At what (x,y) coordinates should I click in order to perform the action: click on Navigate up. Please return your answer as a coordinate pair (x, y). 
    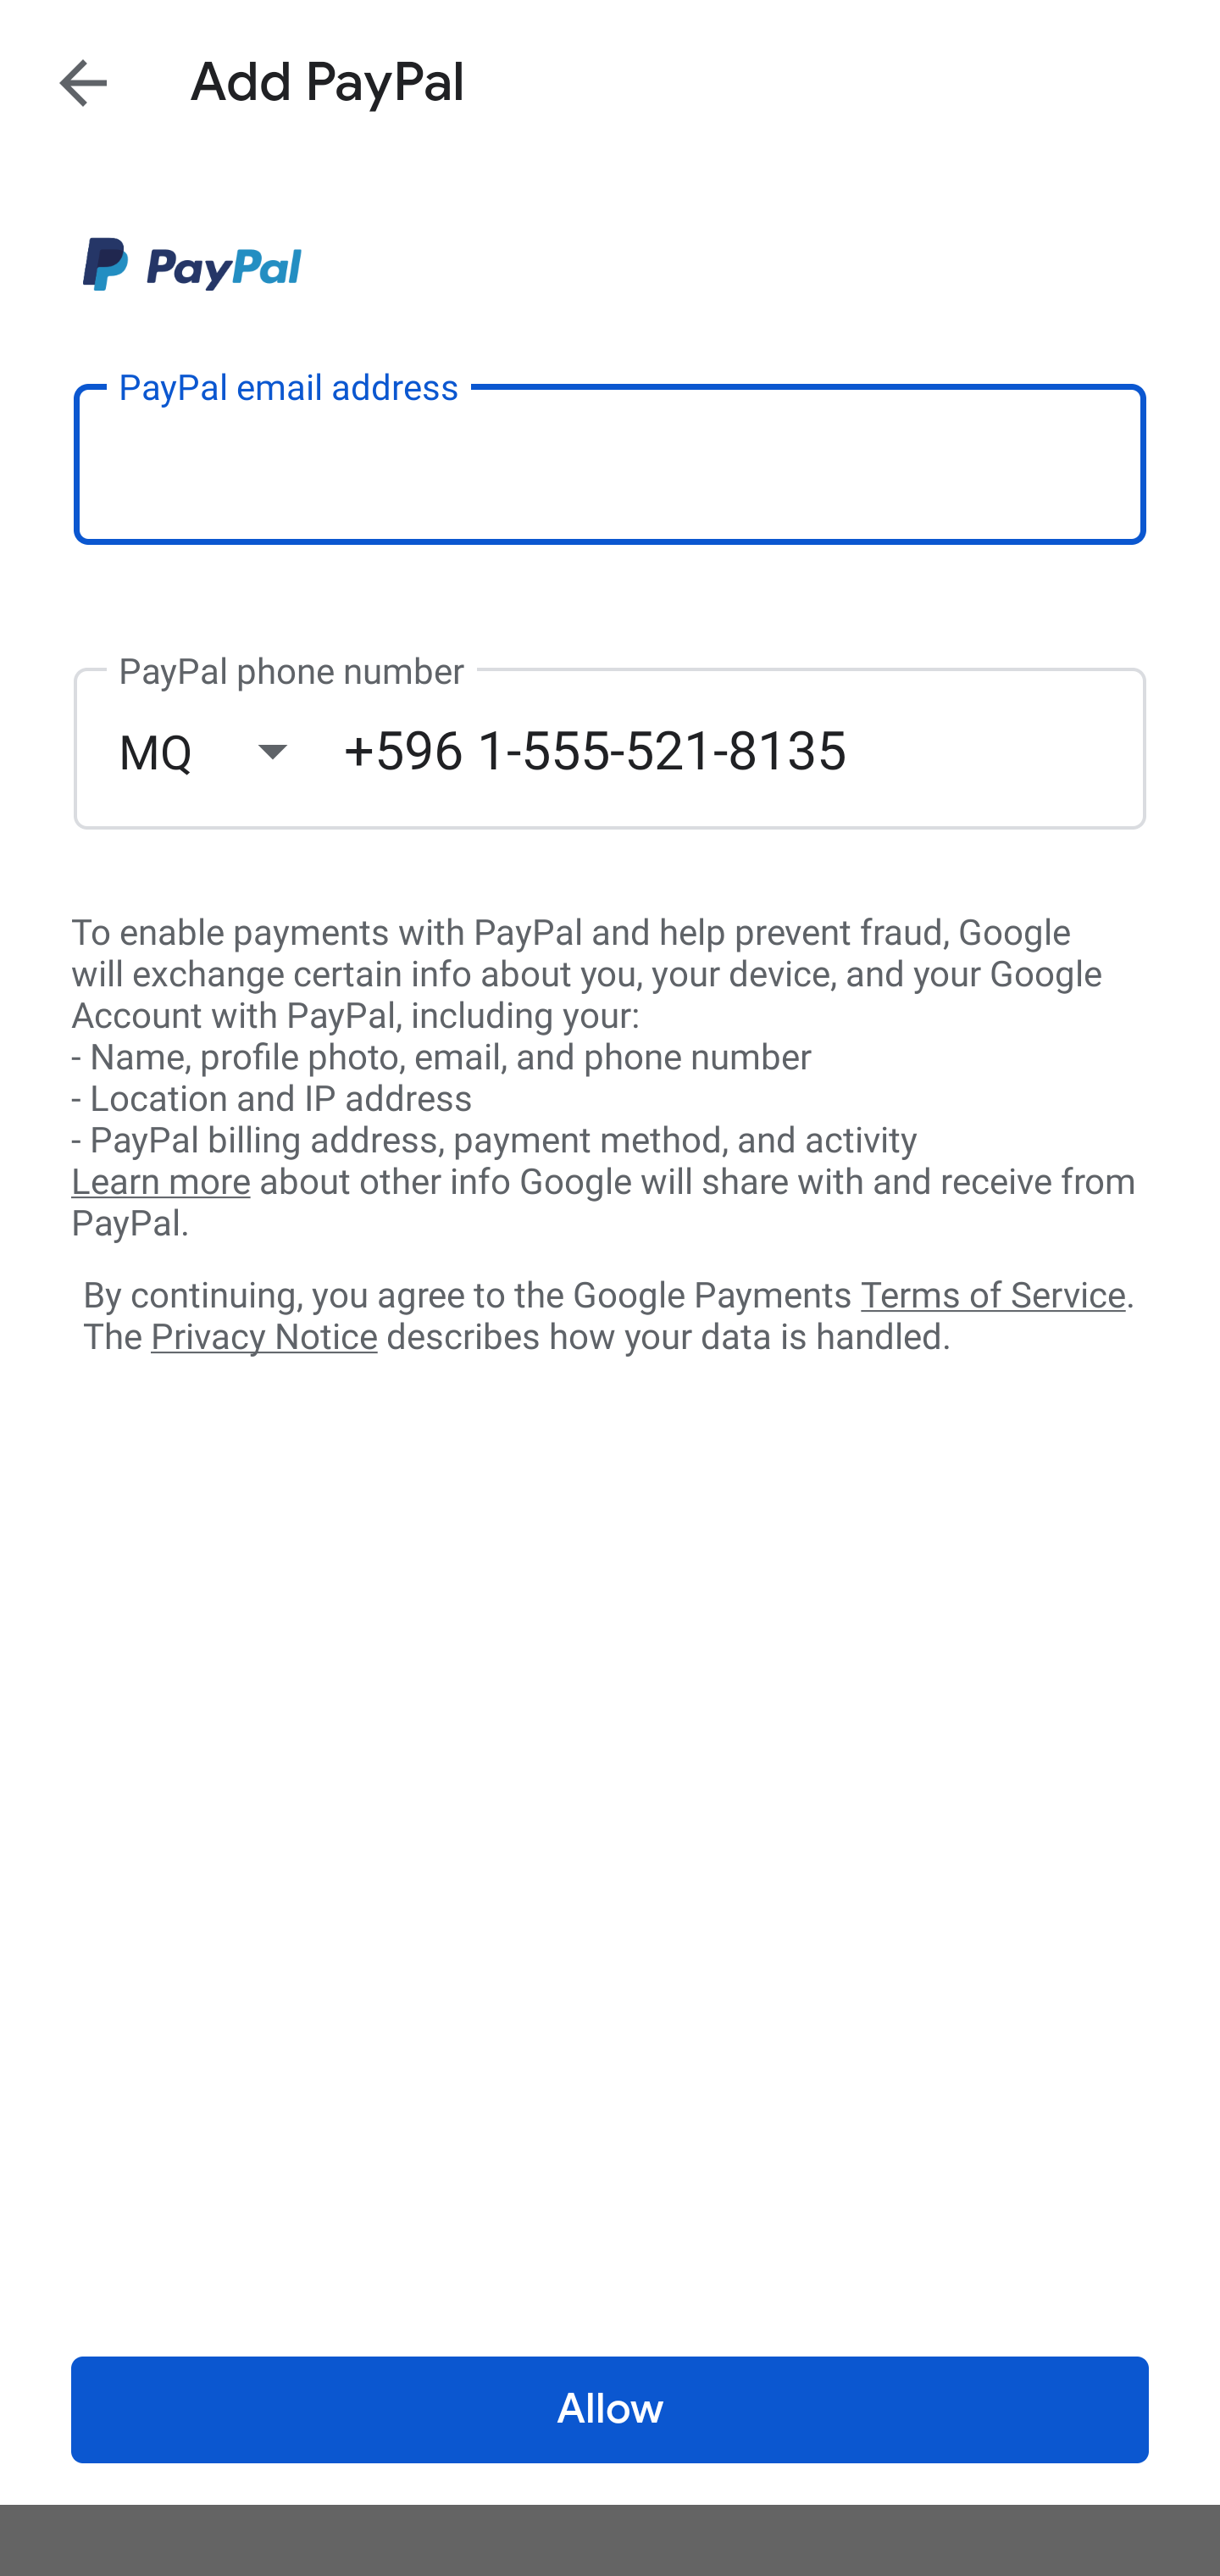
    Looking at the image, I should click on (83, 82).